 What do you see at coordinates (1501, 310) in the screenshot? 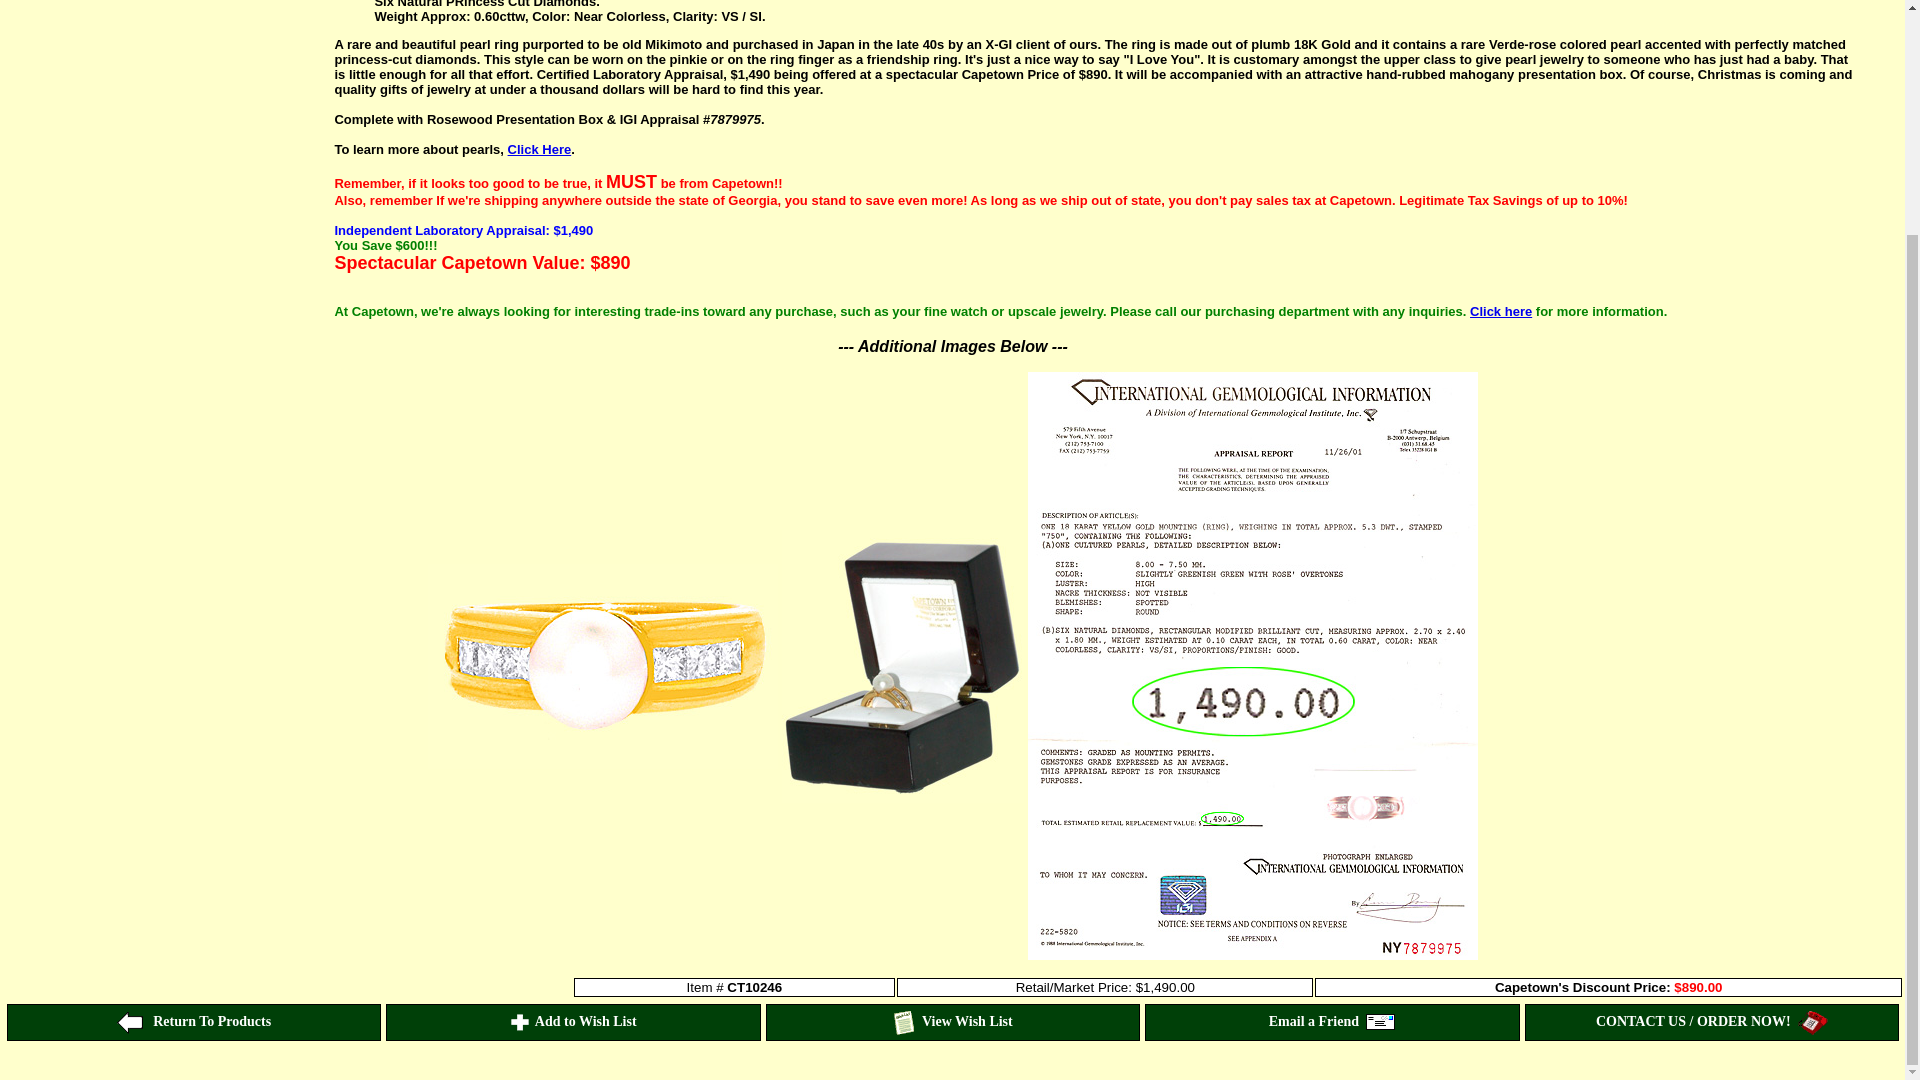
I see `Click here` at bounding box center [1501, 310].